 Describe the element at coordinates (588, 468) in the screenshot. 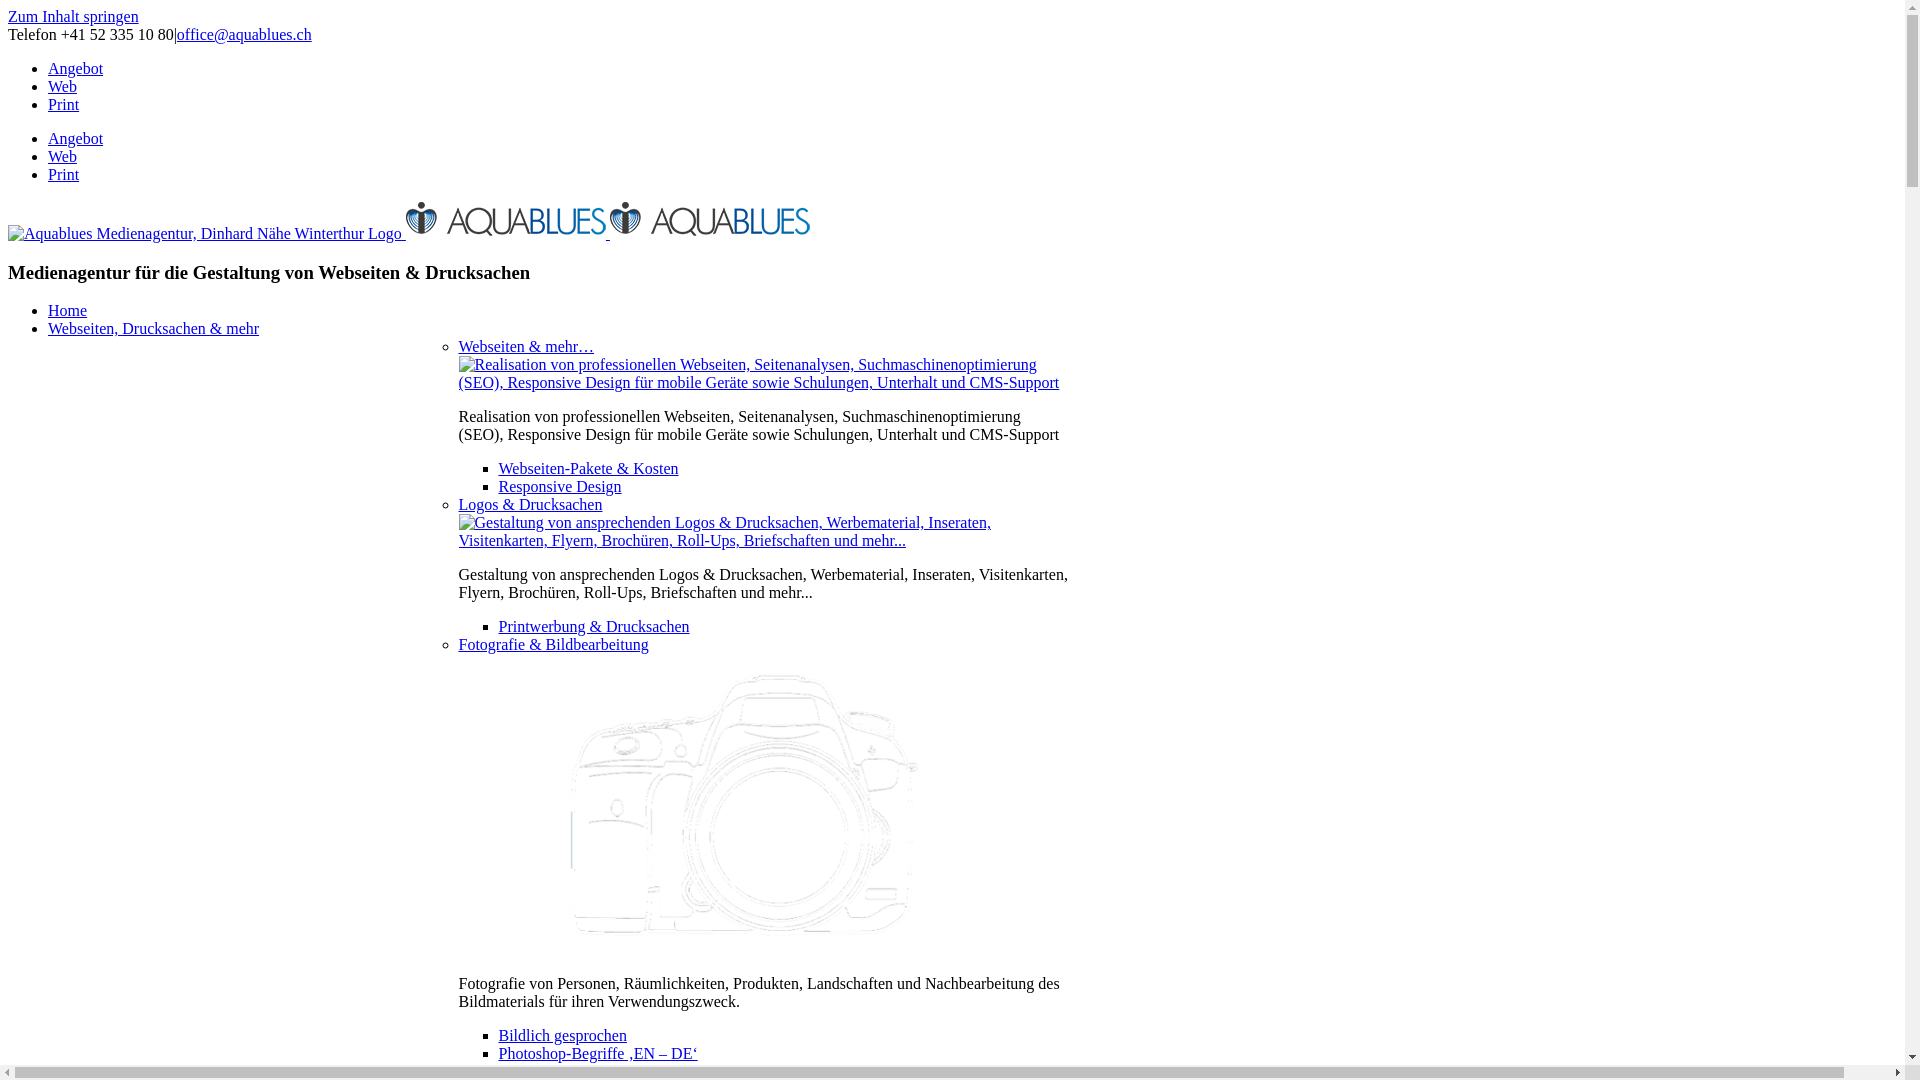

I see `Webseiten-Pakete & Kosten` at that location.